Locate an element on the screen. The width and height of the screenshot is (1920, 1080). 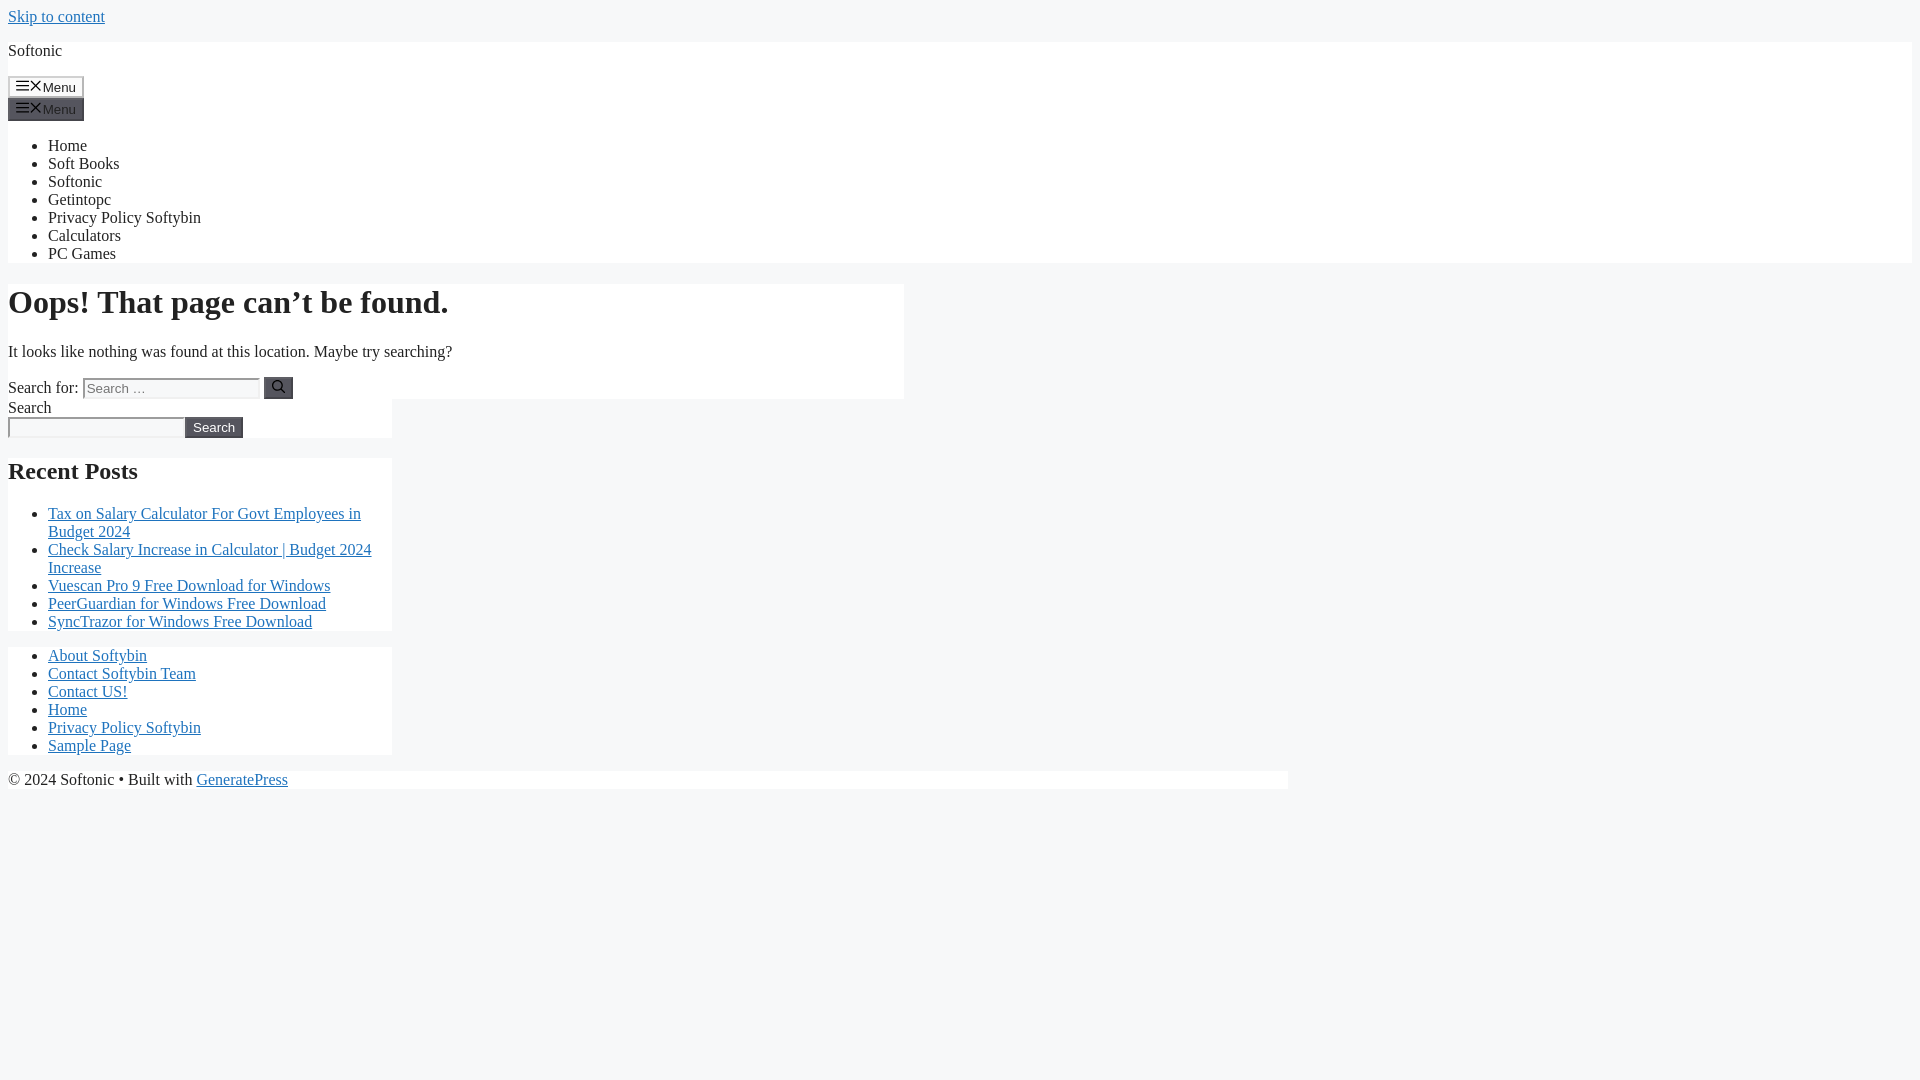
Vuescan Pro 9 Free Download for Windows is located at coordinates (189, 585).